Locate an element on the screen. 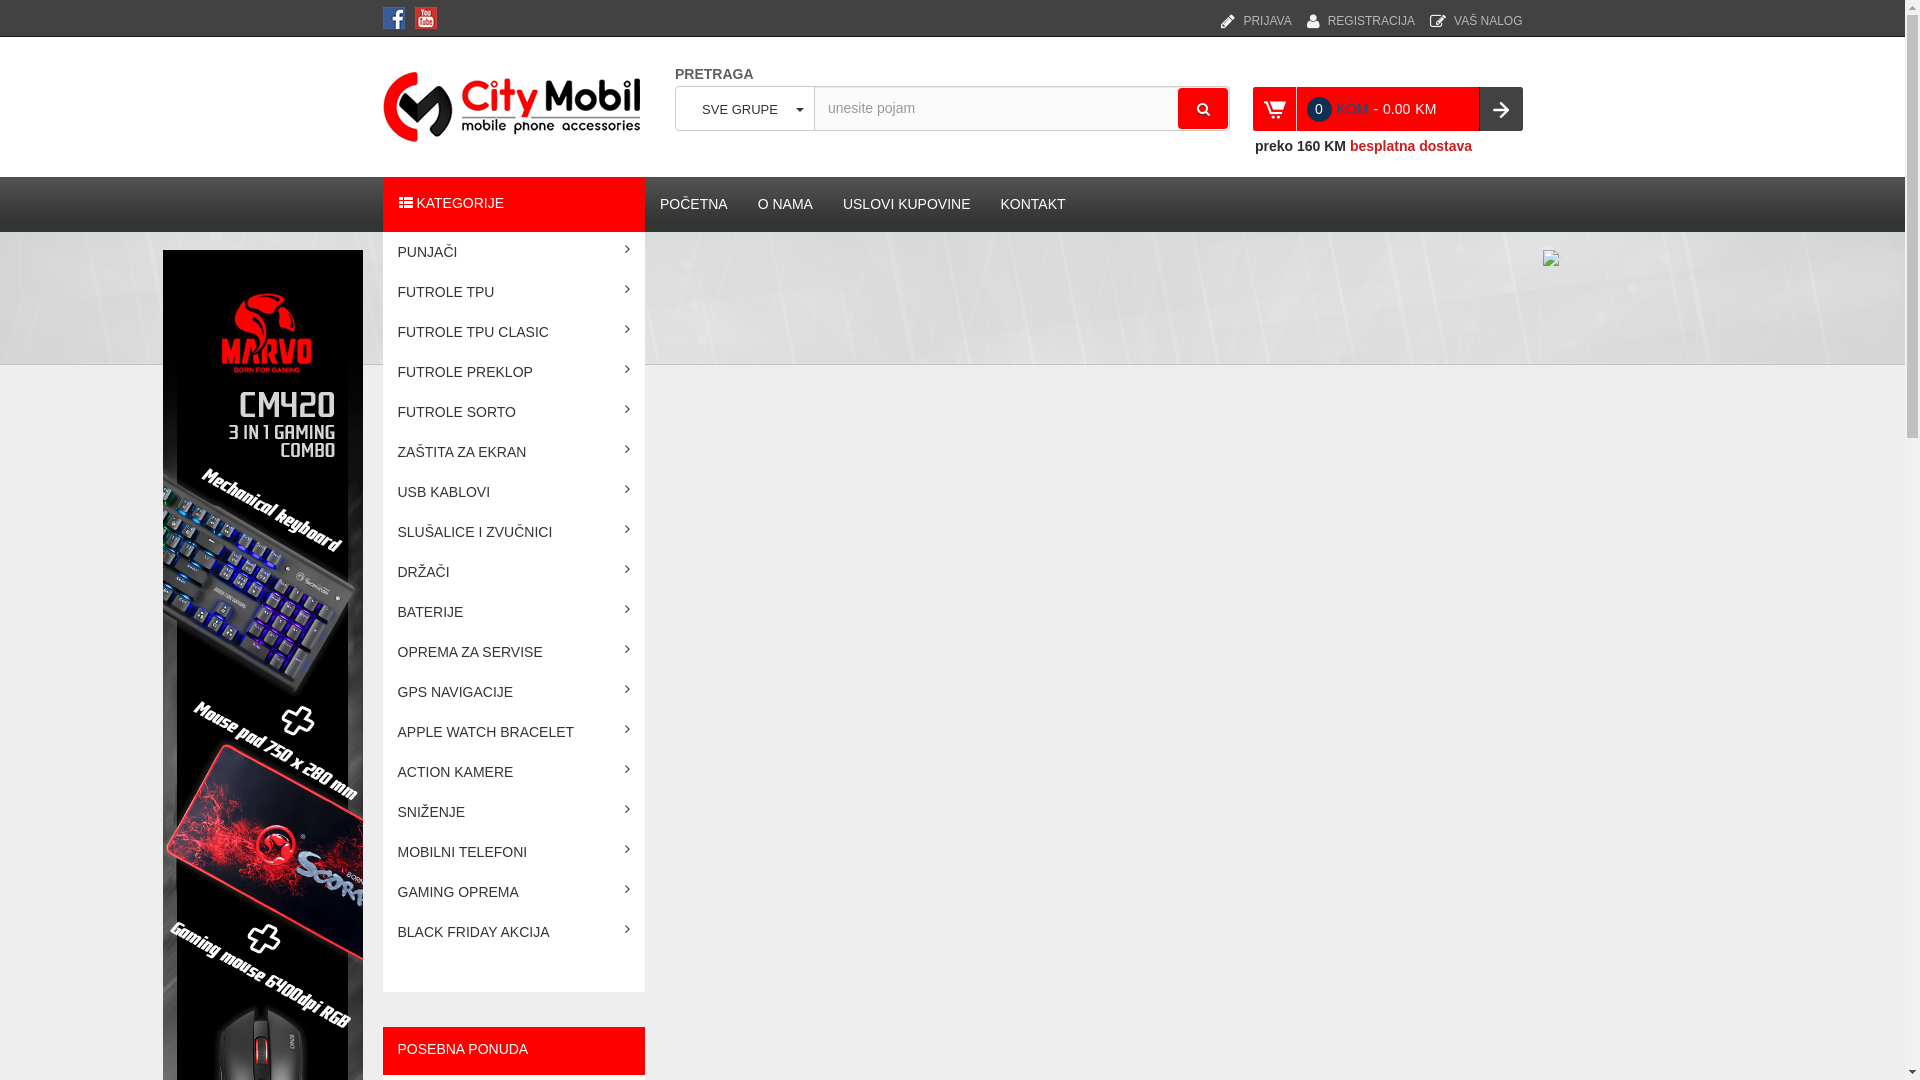 The width and height of the screenshot is (1920, 1080). FUTROLE PREKLOP is located at coordinates (514, 372).